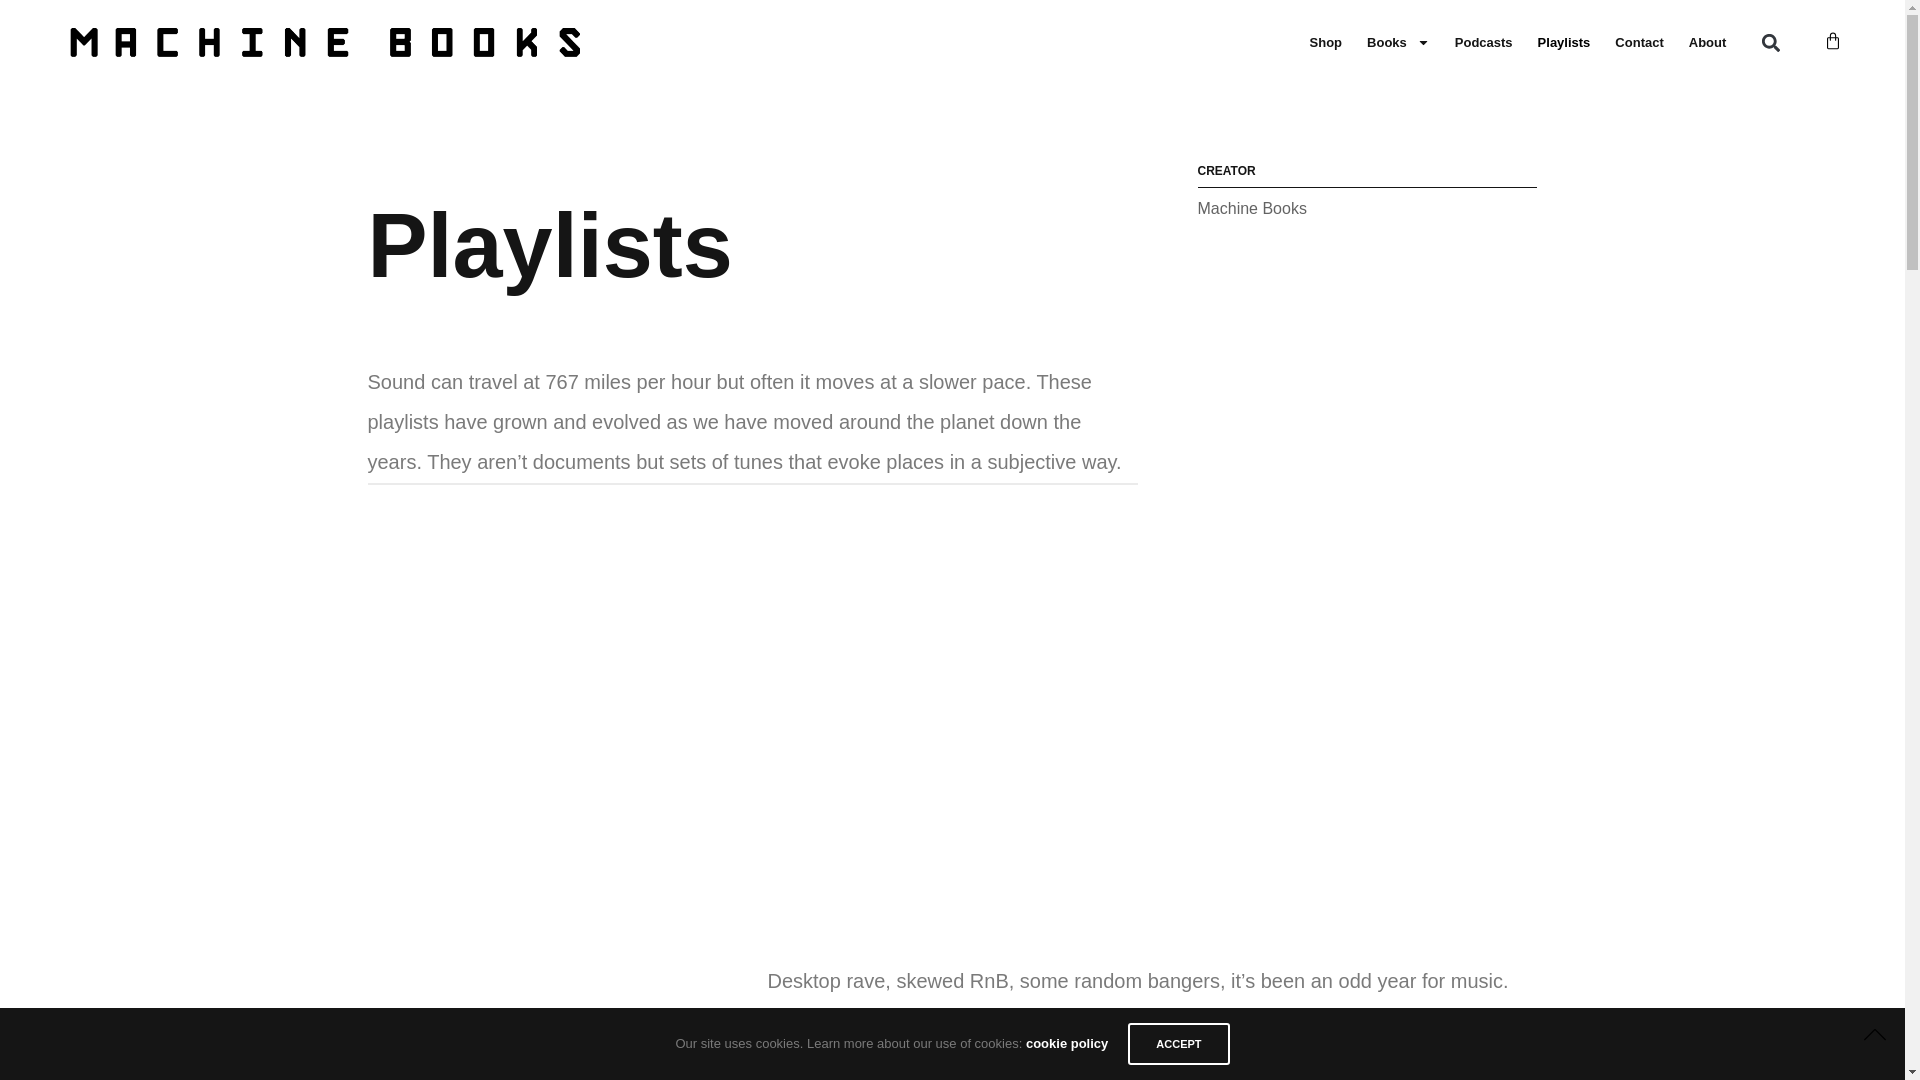  I want to click on Books, so click(1398, 42).